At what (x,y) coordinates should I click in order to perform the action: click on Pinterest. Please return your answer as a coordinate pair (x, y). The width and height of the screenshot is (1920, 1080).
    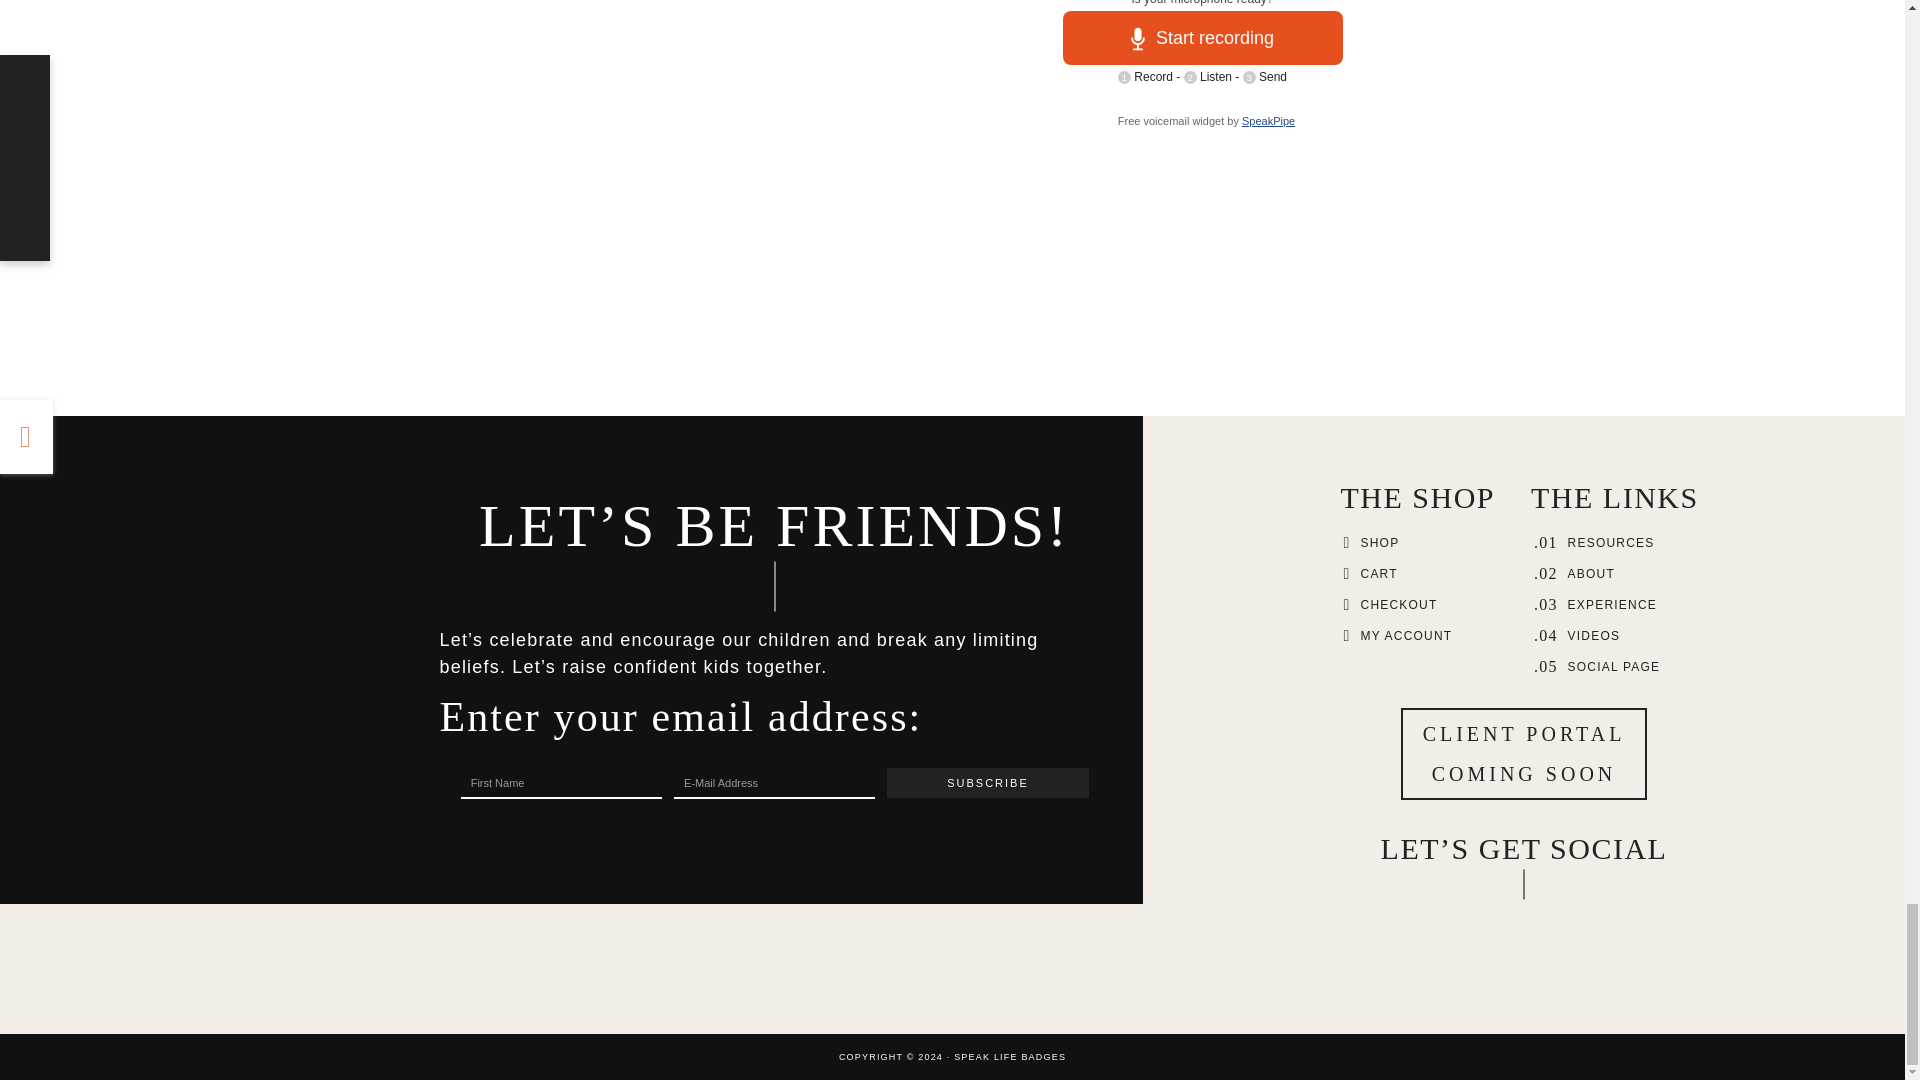
    Looking at the image, I should click on (1545, 920).